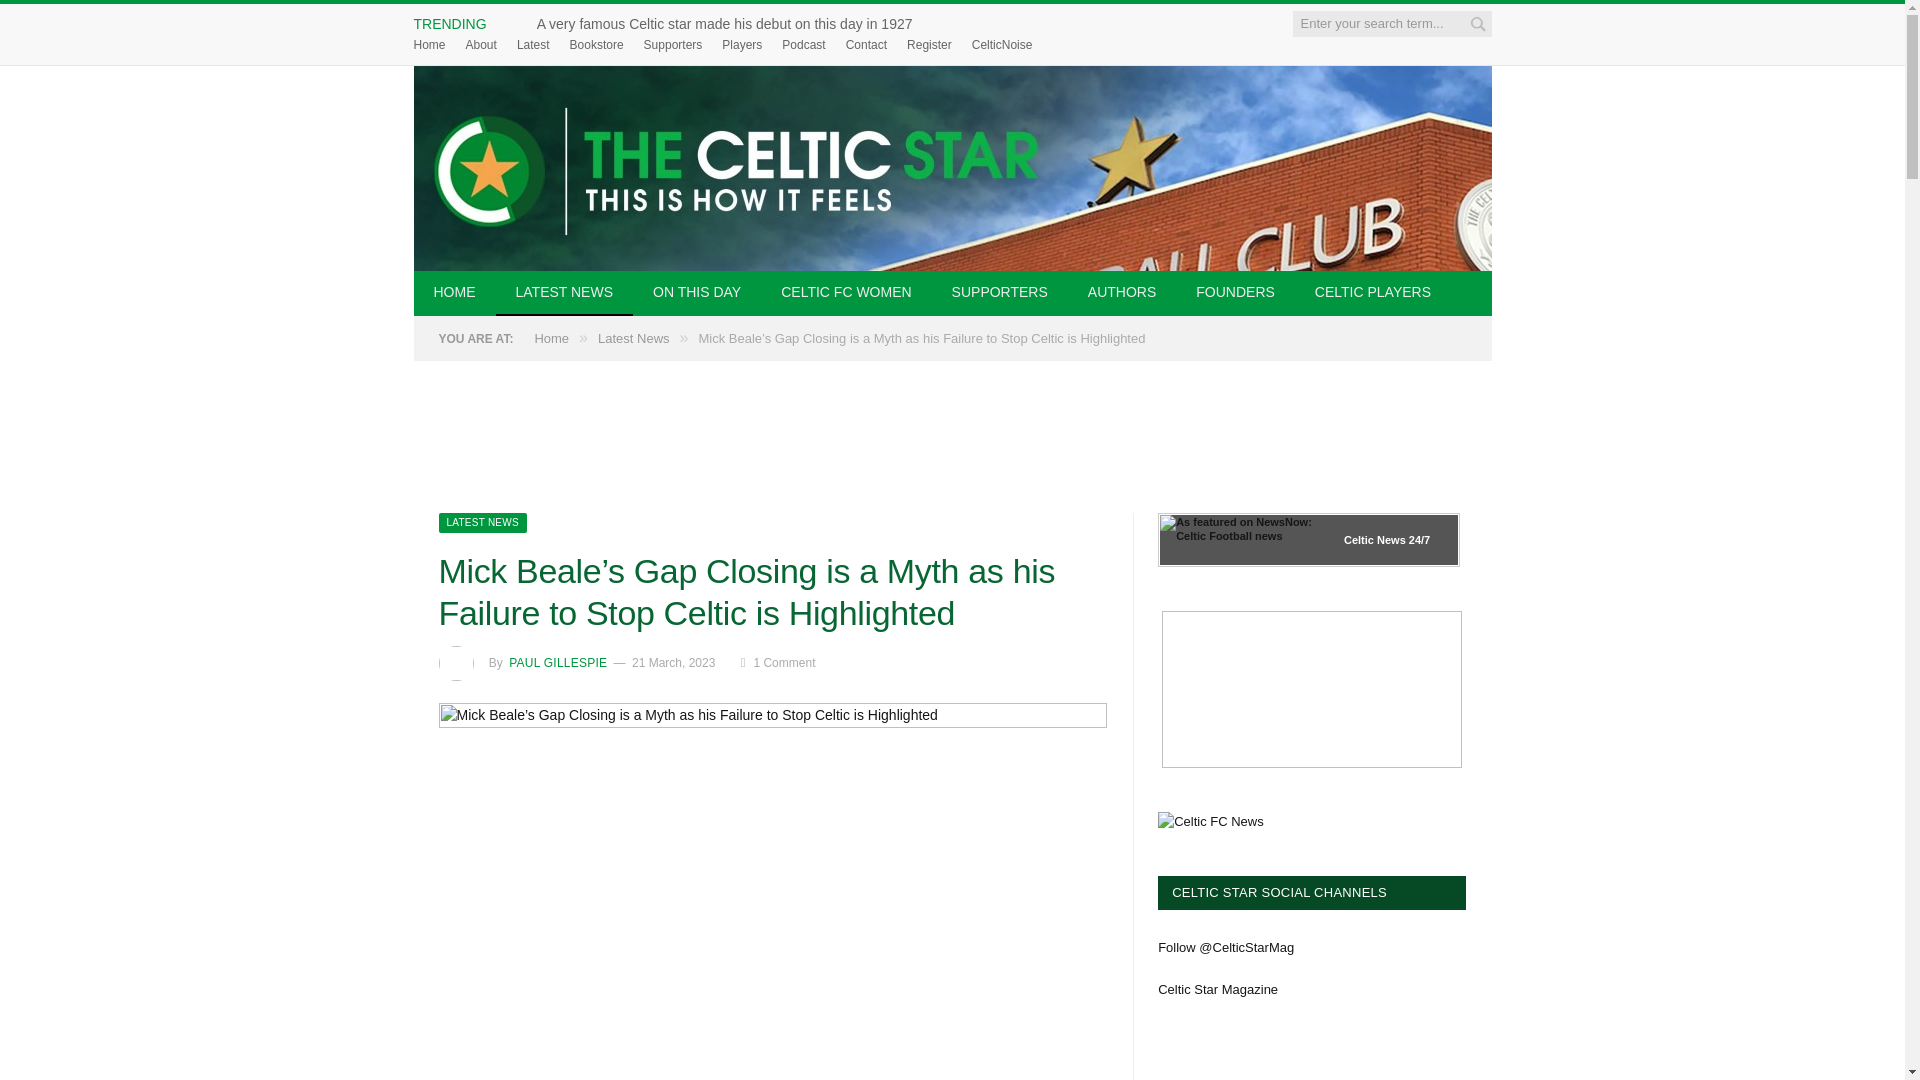 The height and width of the screenshot is (1080, 1920). What do you see at coordinates (454, 294) in the screenshot?
I see `HOME` at bounding box center [454, 294].